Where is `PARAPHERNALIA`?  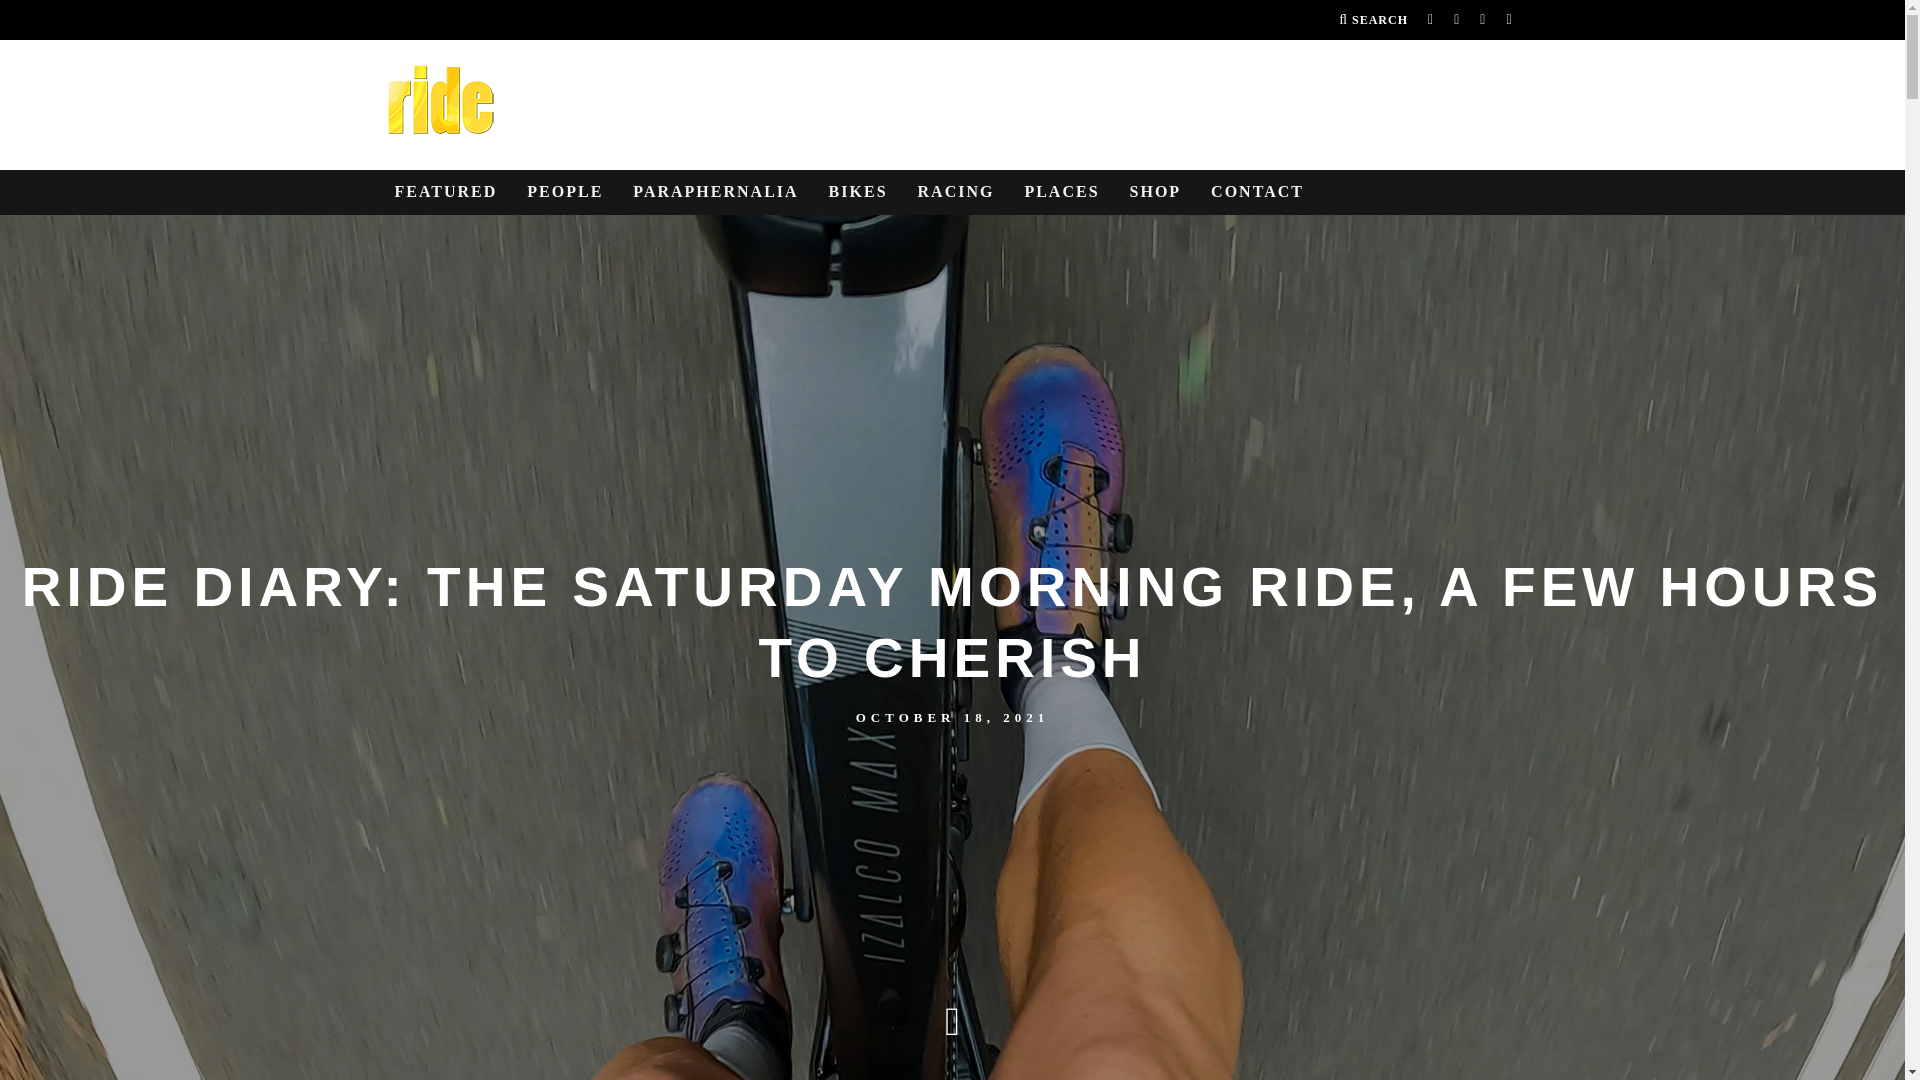
PARAPHERNALIA is located at coordinates (715, 192).